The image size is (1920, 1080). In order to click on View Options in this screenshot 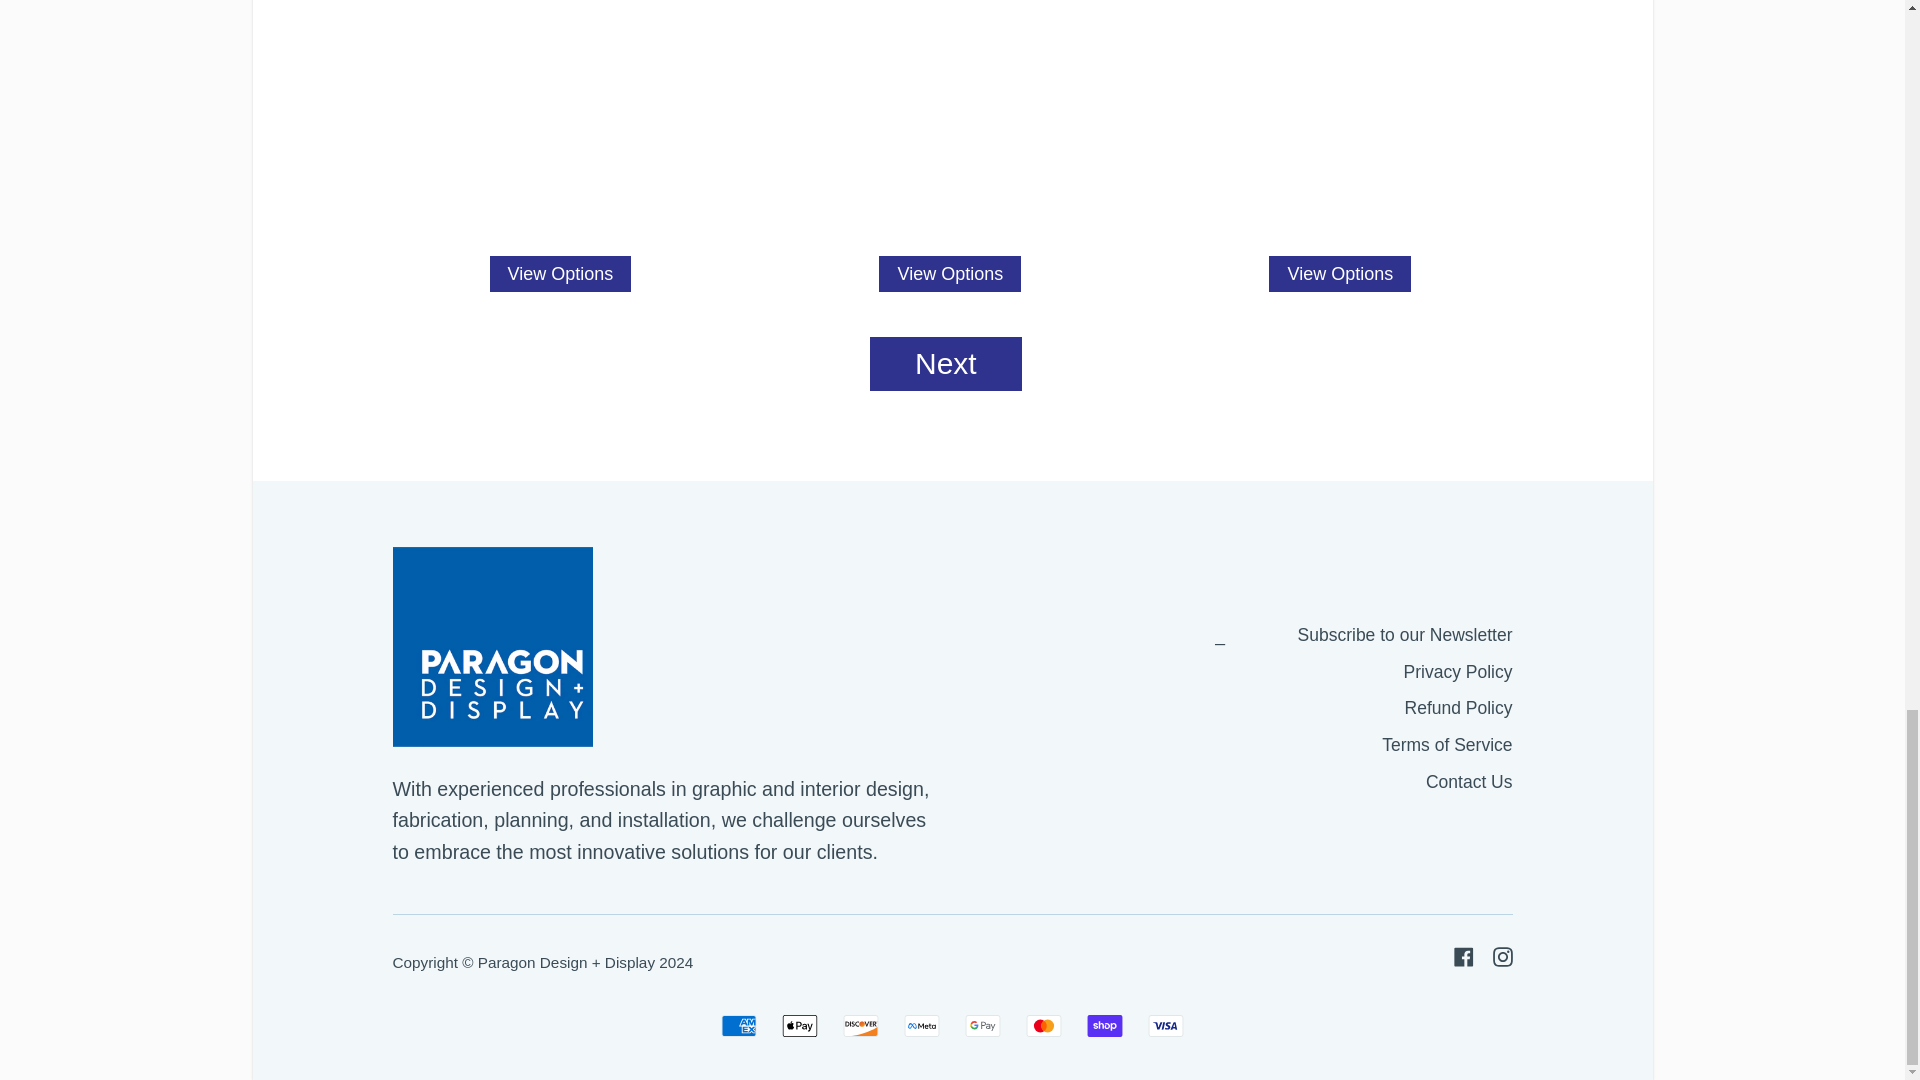, I will do `click(950, 273)`.